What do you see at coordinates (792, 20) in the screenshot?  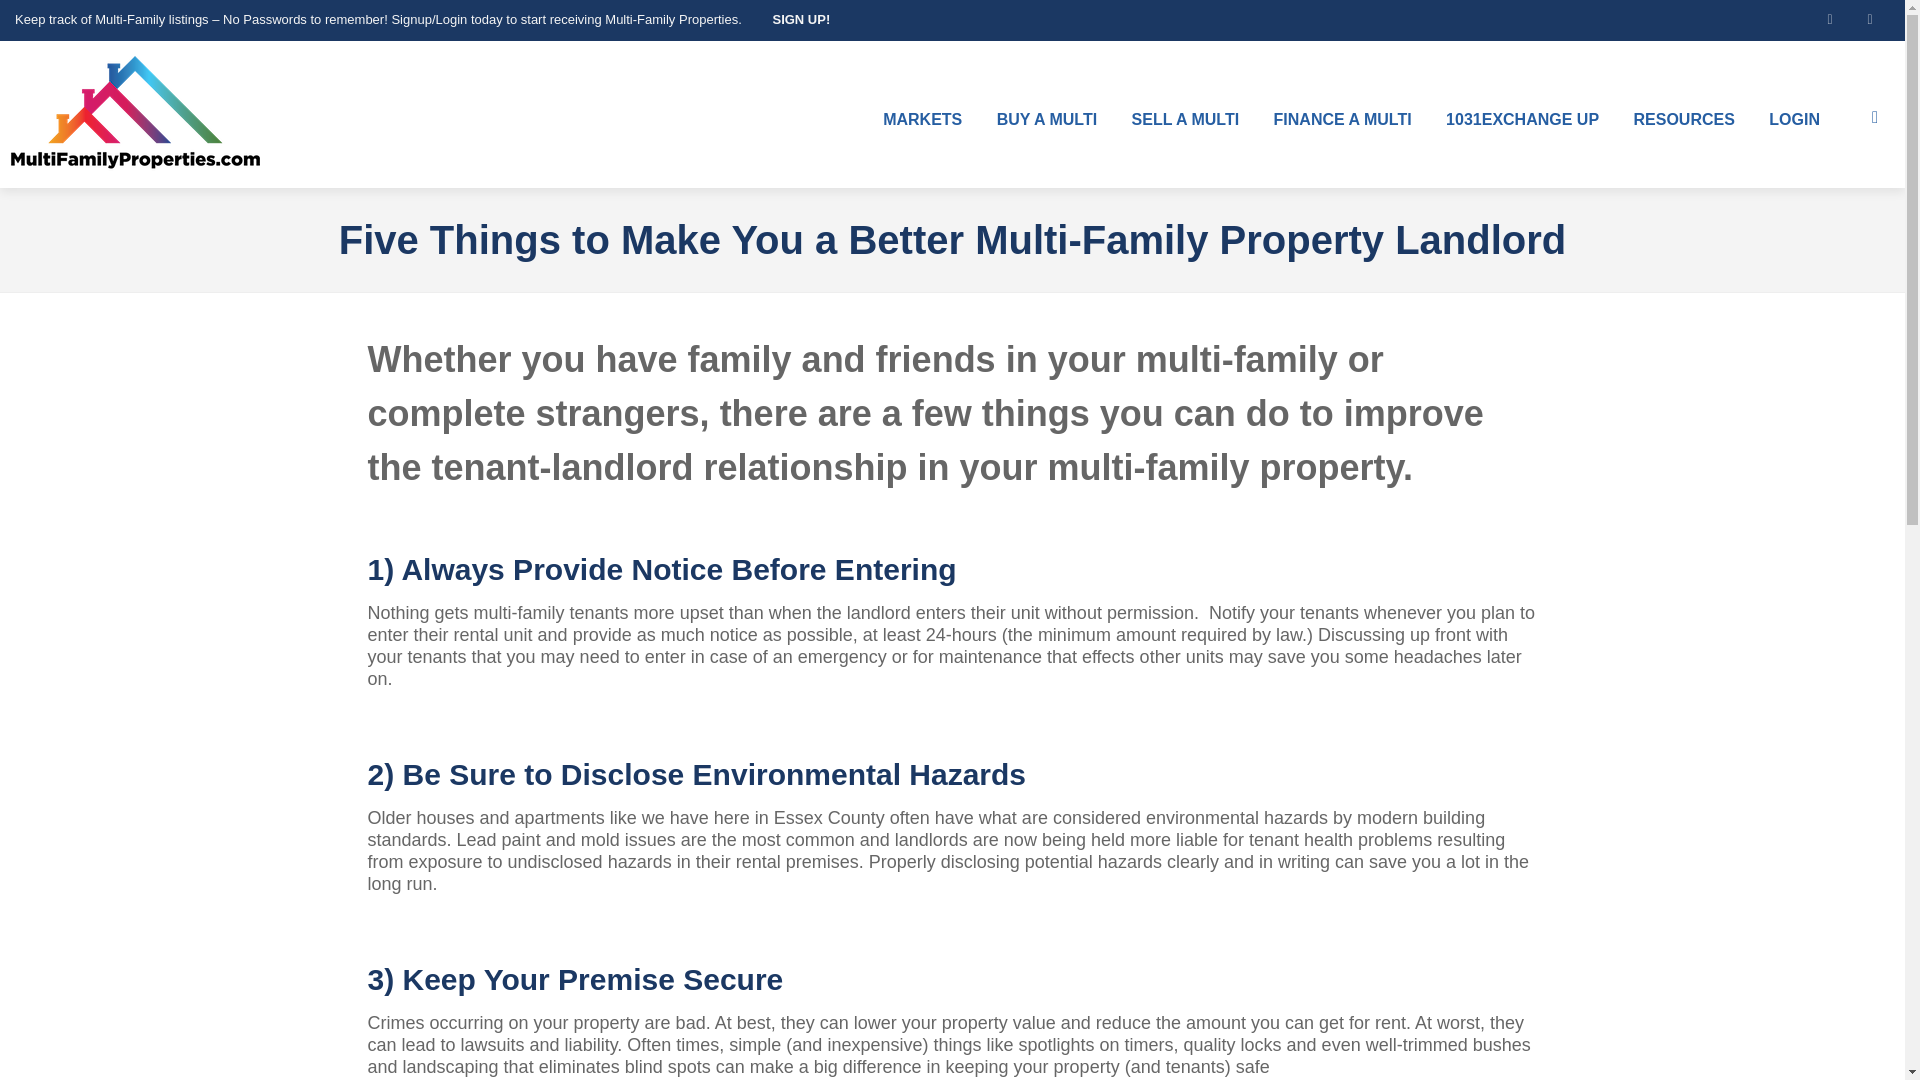 I see `SIGN UP!` at bounding box center [792, 20].